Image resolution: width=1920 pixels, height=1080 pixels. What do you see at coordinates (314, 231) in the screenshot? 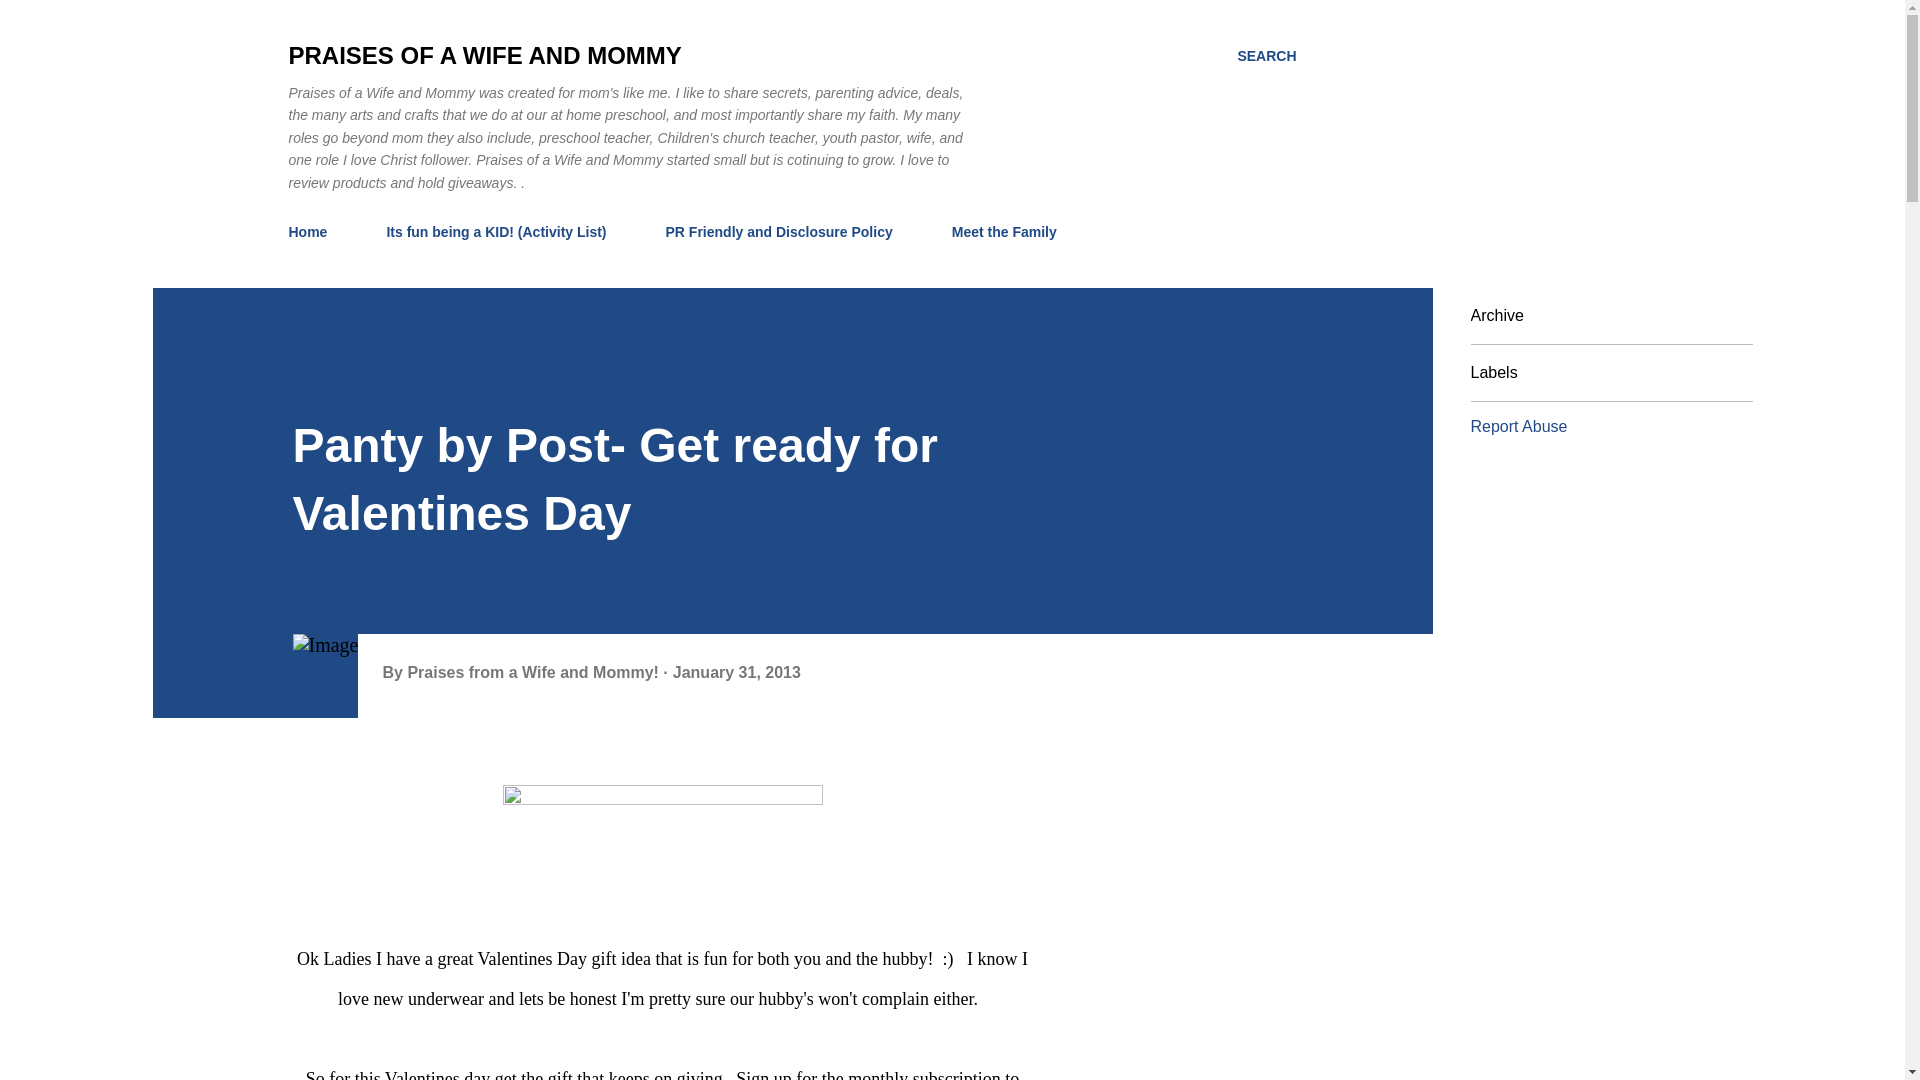
I see `Home` at bounding box center [314, 231].